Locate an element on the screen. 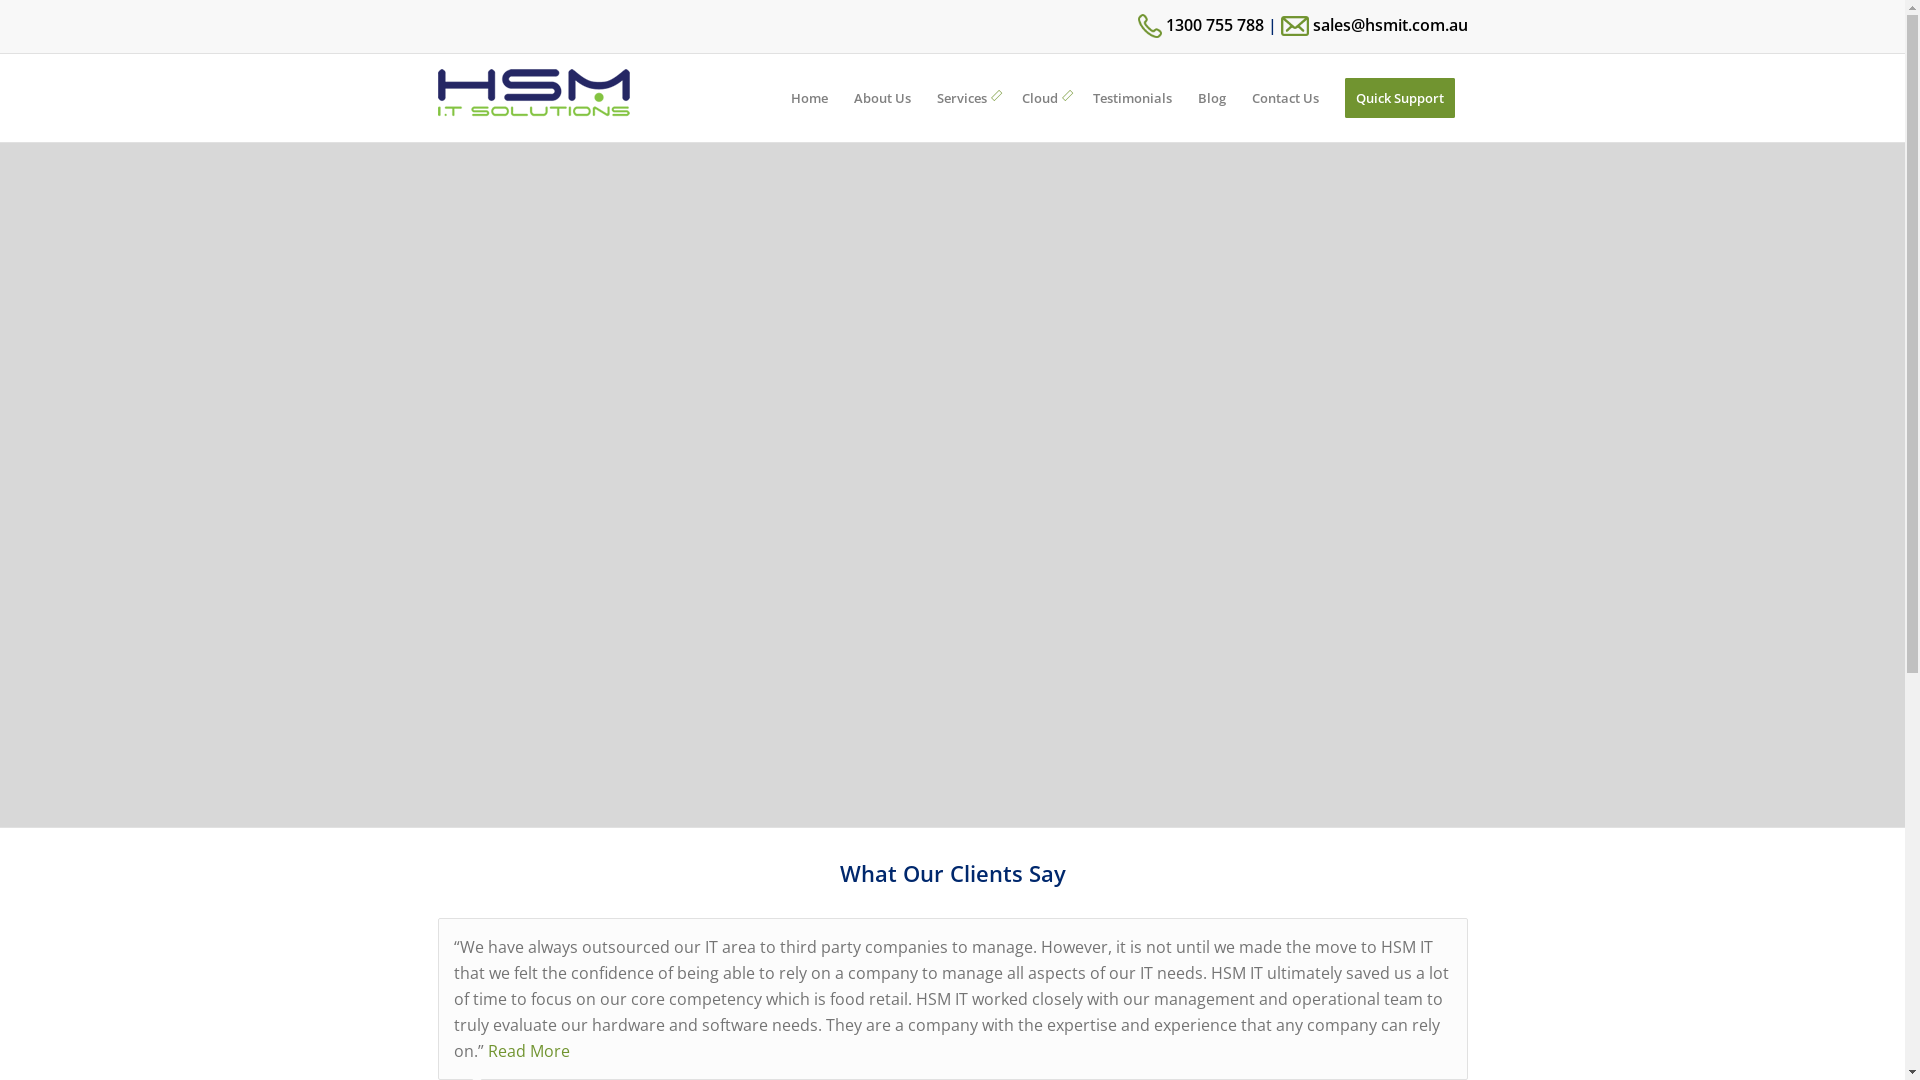 The height and width of the screenshot is (1080, 1920). Blog is located at coordinates (1211, 98).